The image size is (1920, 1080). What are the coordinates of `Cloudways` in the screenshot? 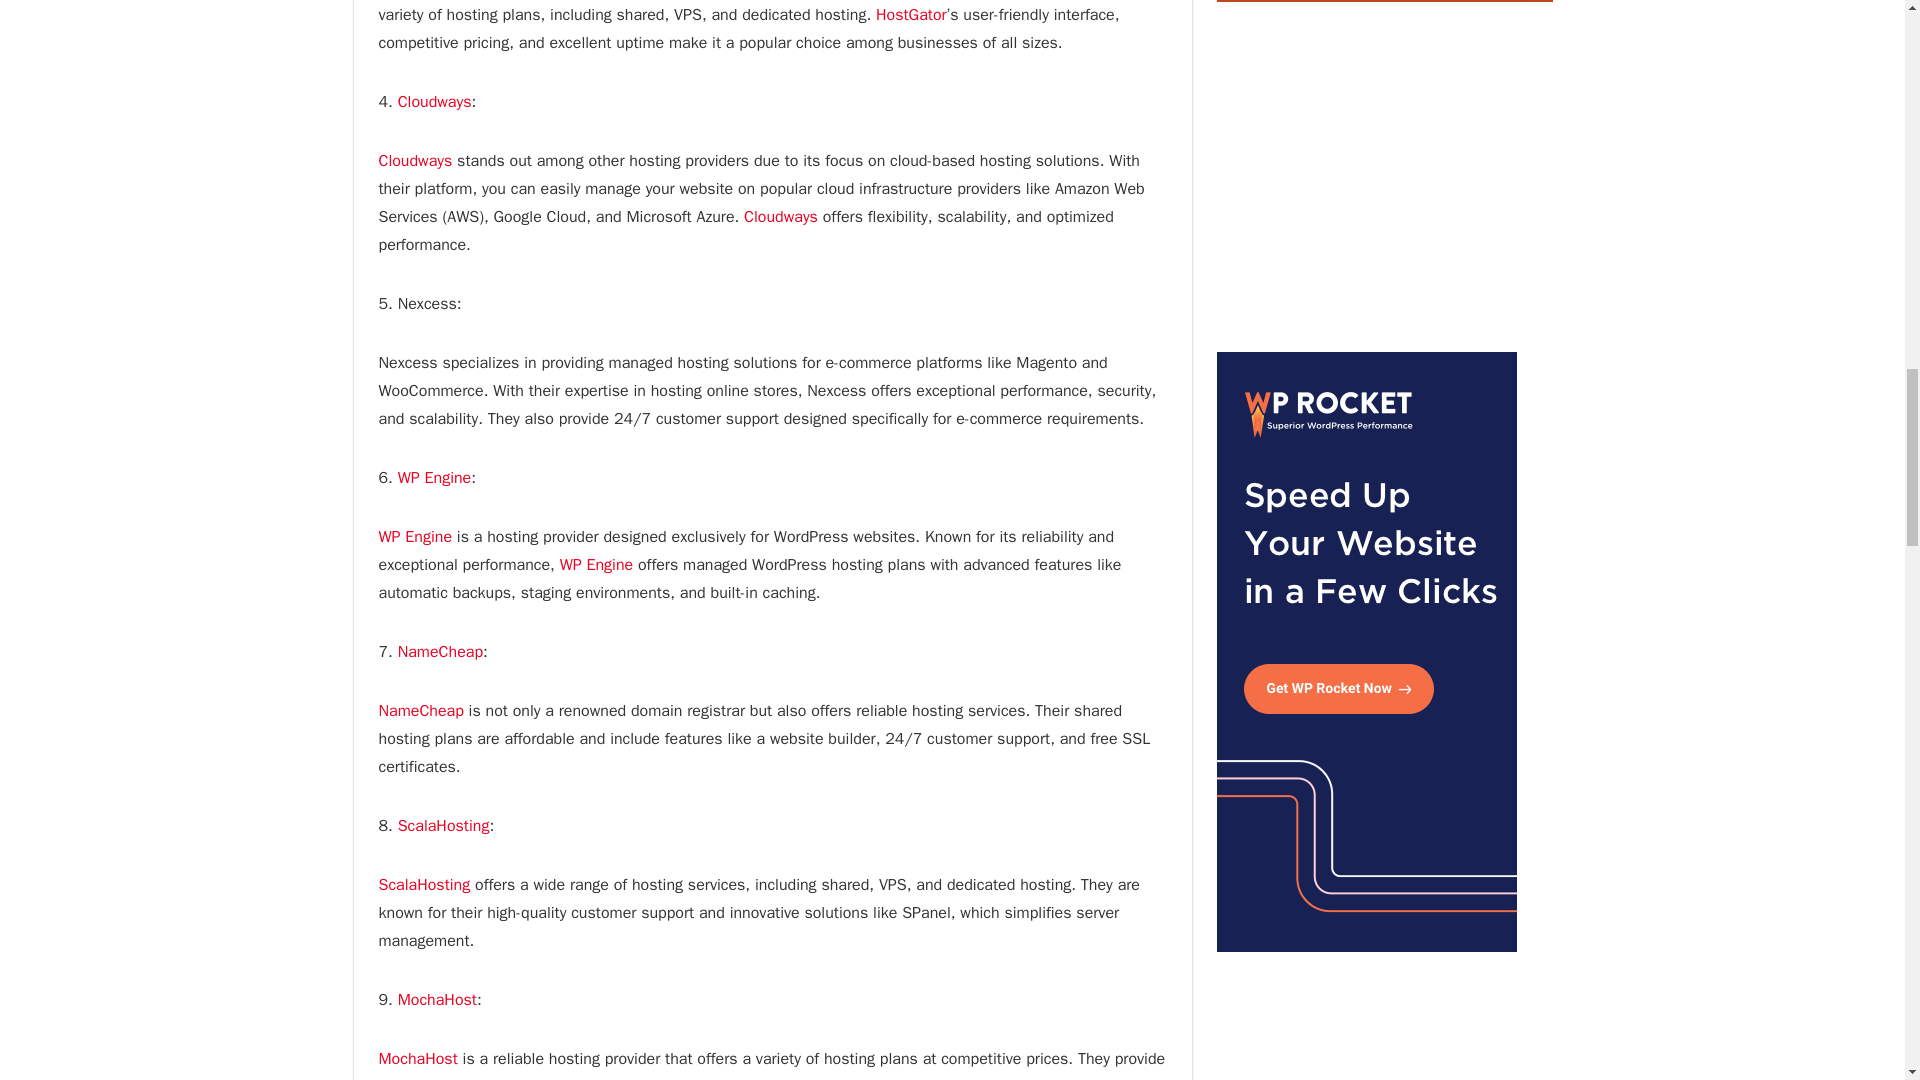 It's located at (434, 102).